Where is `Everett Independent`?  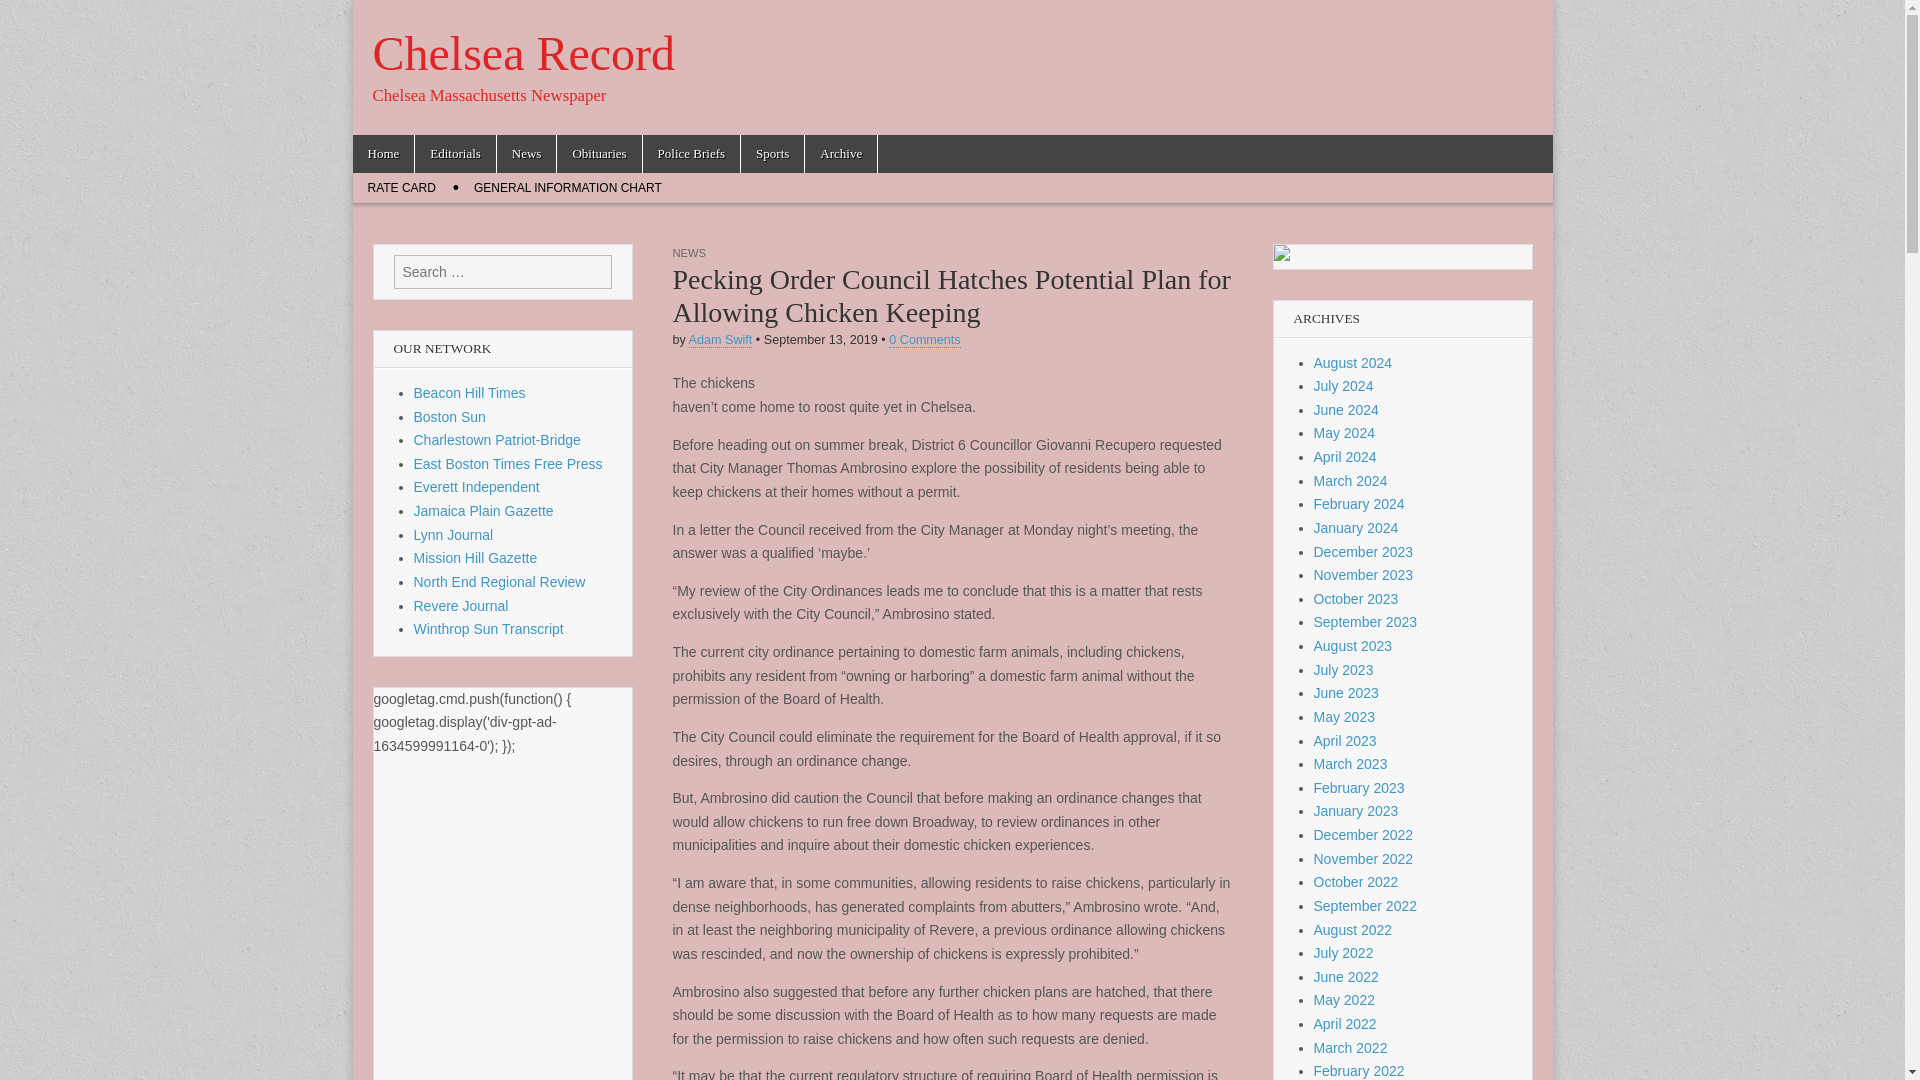 Everett Independent is located at coordinates (476, 486).